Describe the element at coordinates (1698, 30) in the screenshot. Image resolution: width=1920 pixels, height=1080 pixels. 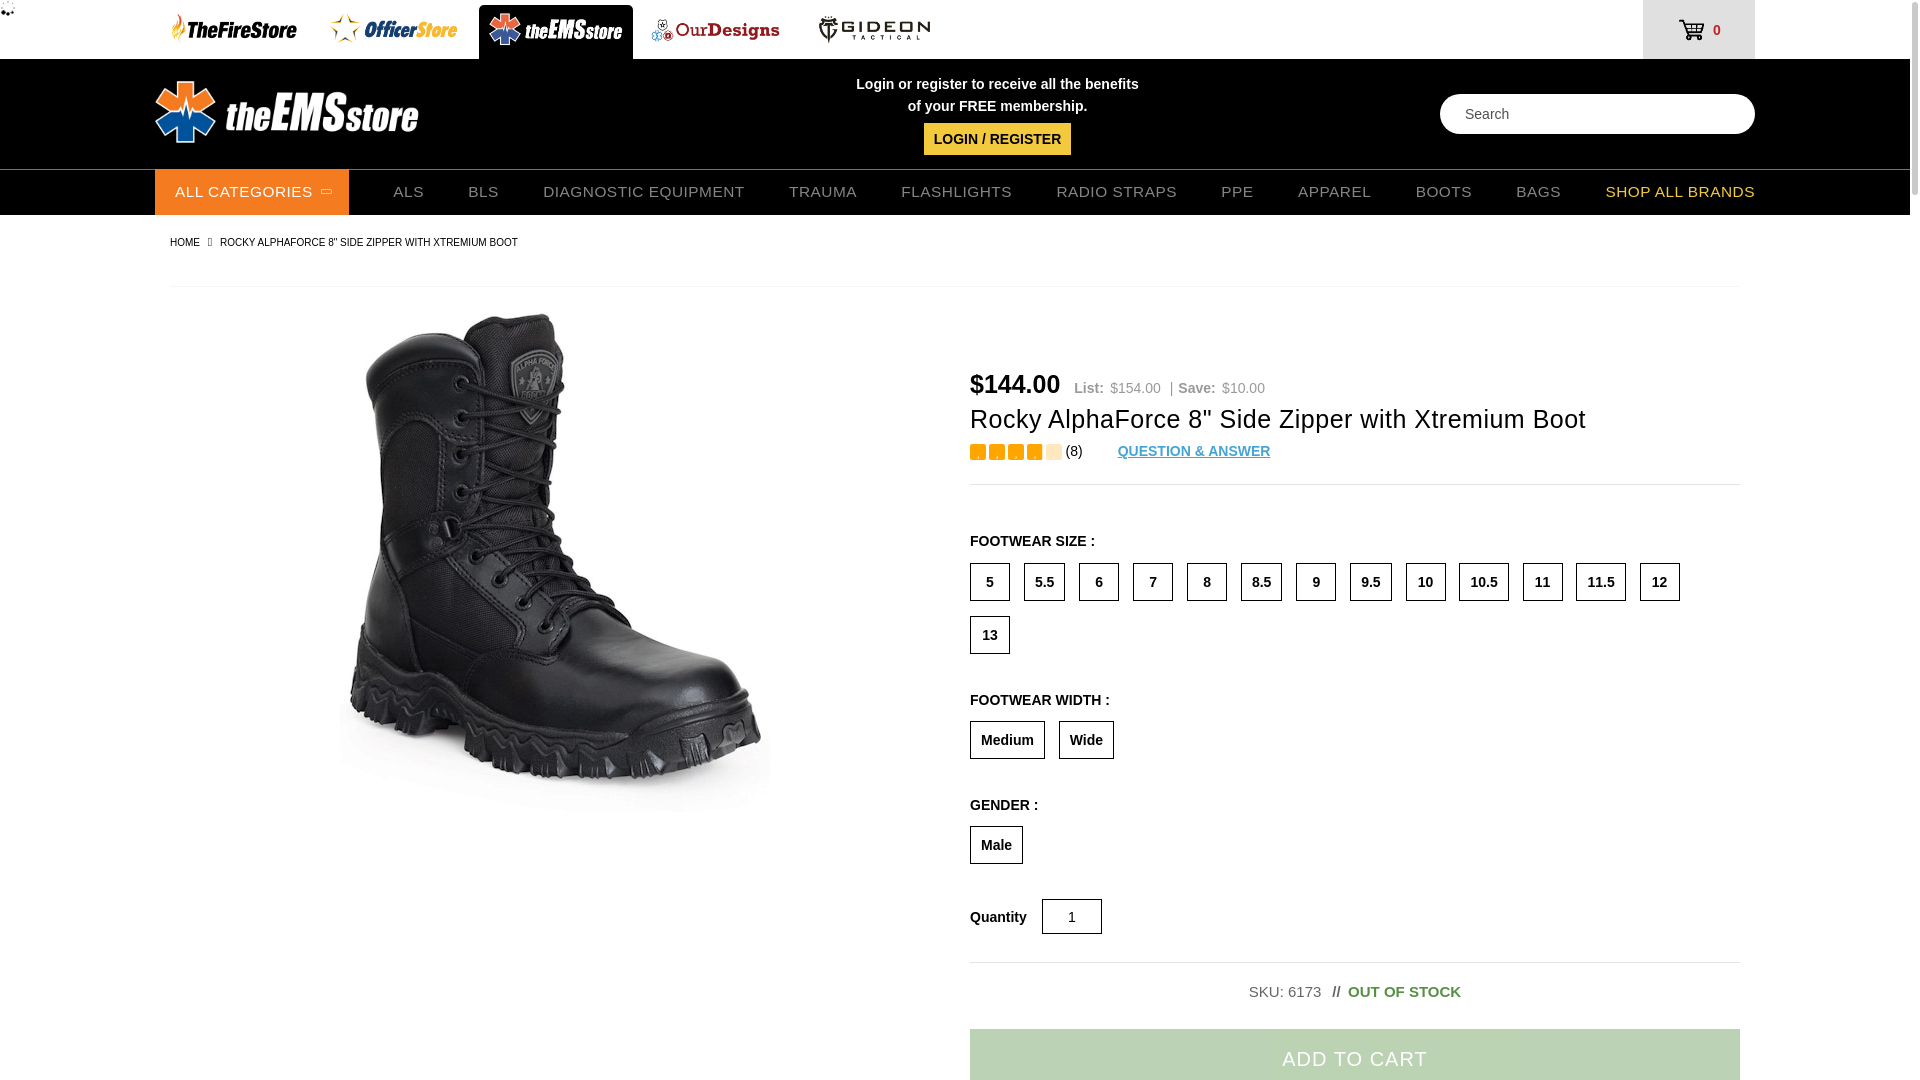
I see `Cart` at that location.